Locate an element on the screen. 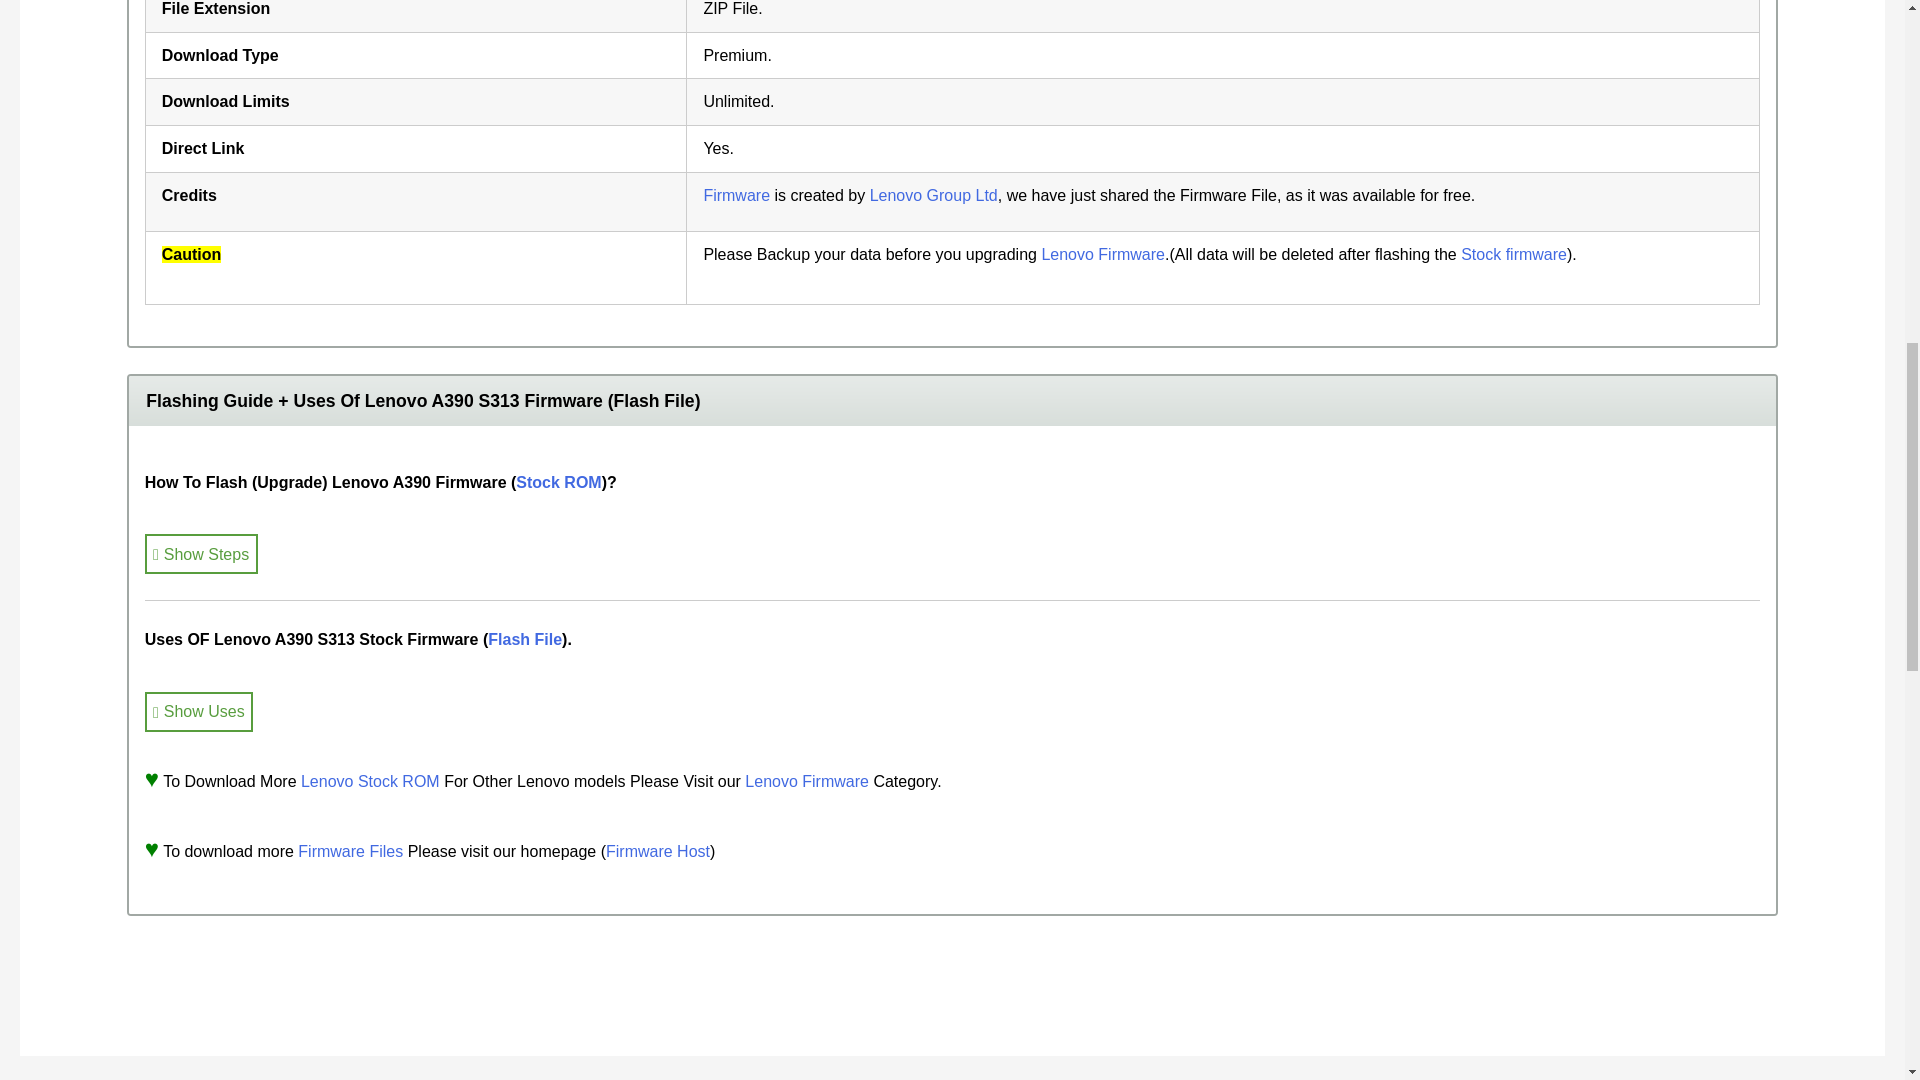 This screenshot has width=1920, height=1080. Lenovo Firmware is located at coordinates (1102, 254).